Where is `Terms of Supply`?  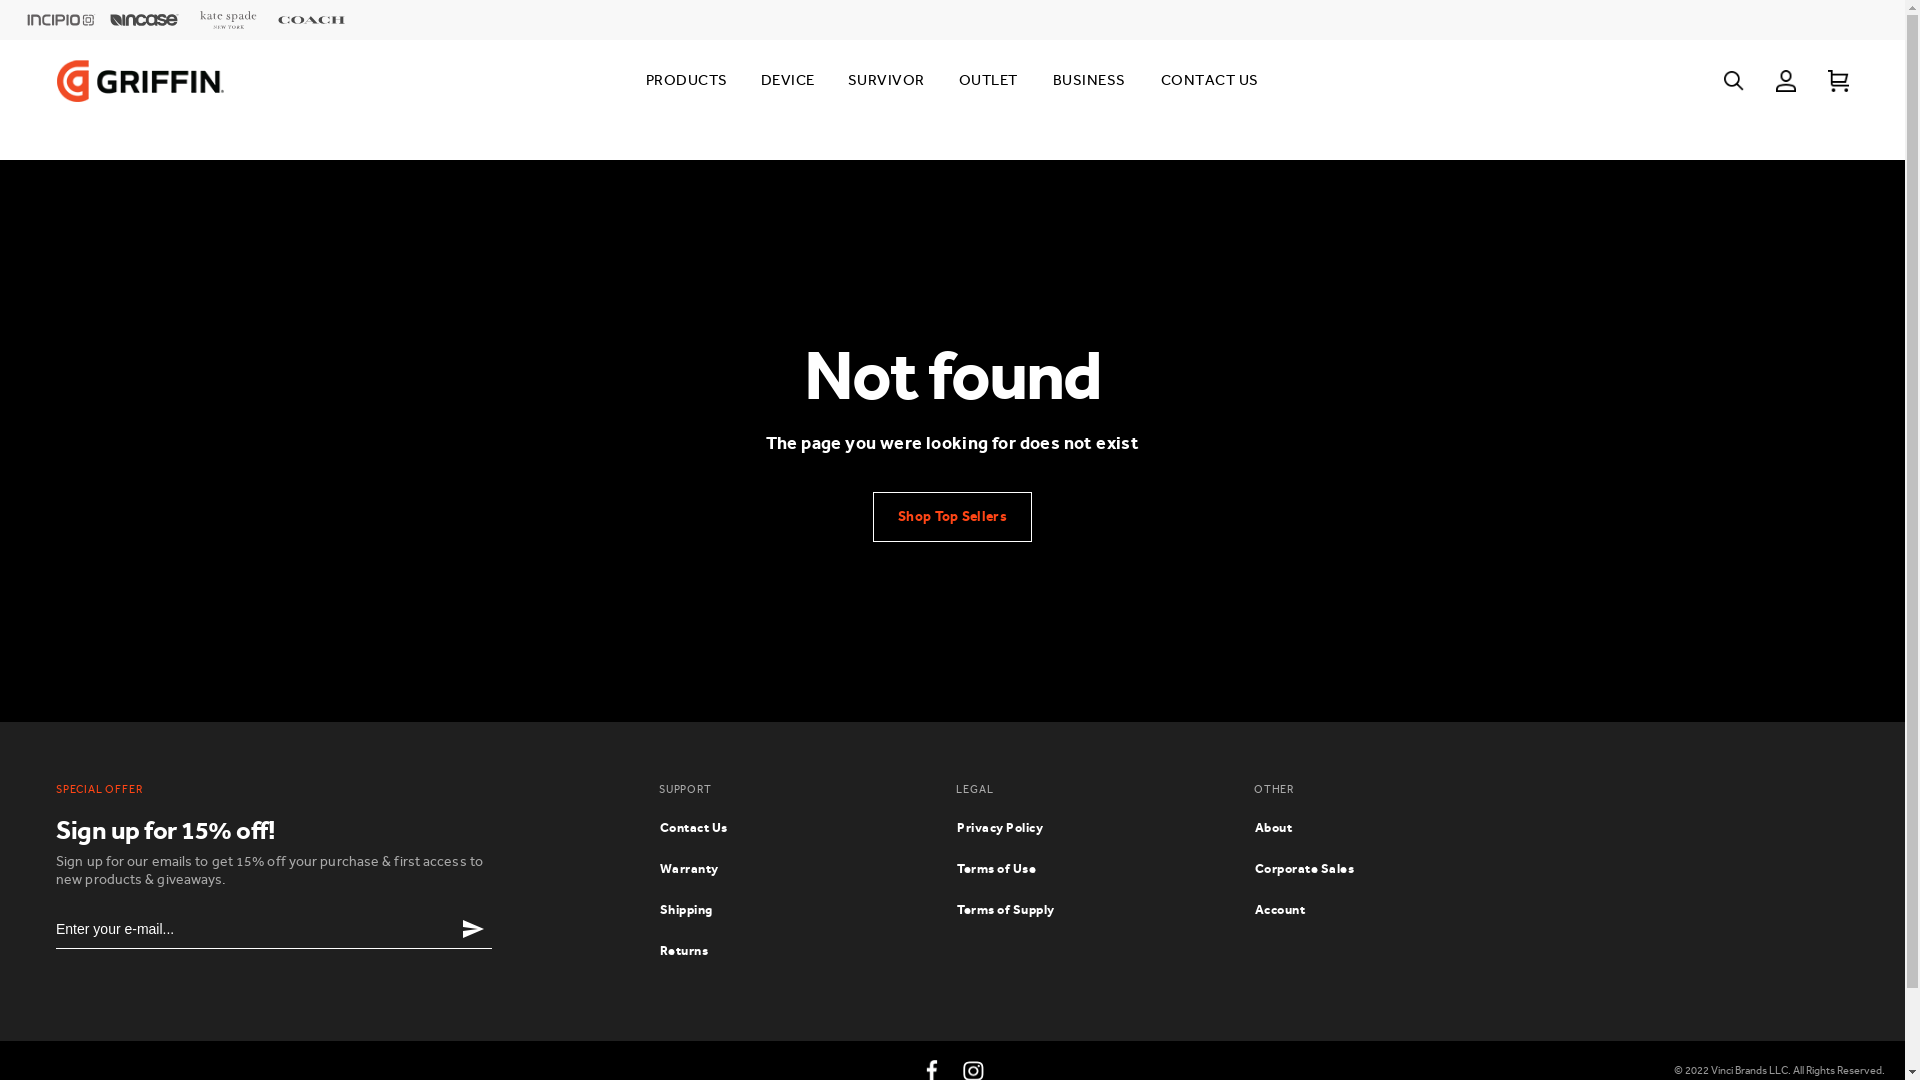
Terms of Supply is located at coordinates (1006, 910).